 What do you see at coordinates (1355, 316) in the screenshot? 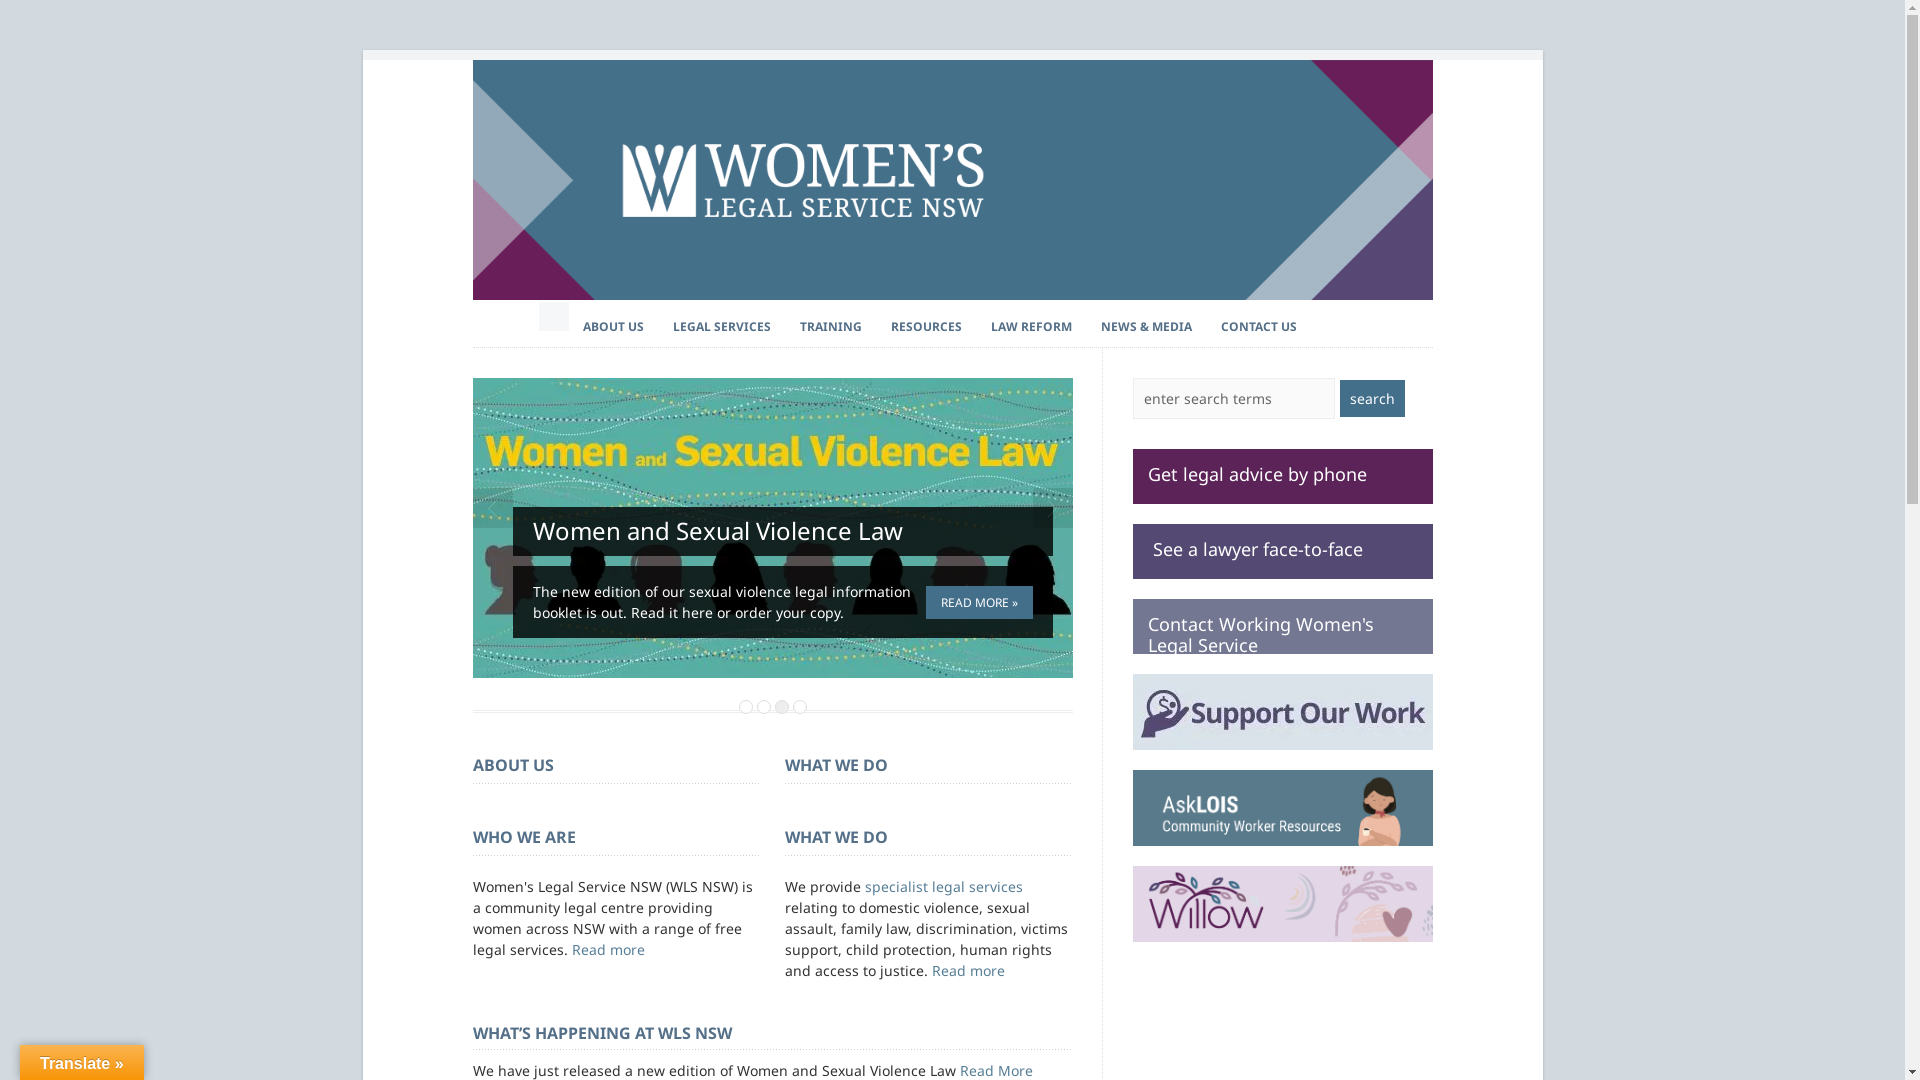
I see `Connect on Facebook` at bounding box center [1355, 316].